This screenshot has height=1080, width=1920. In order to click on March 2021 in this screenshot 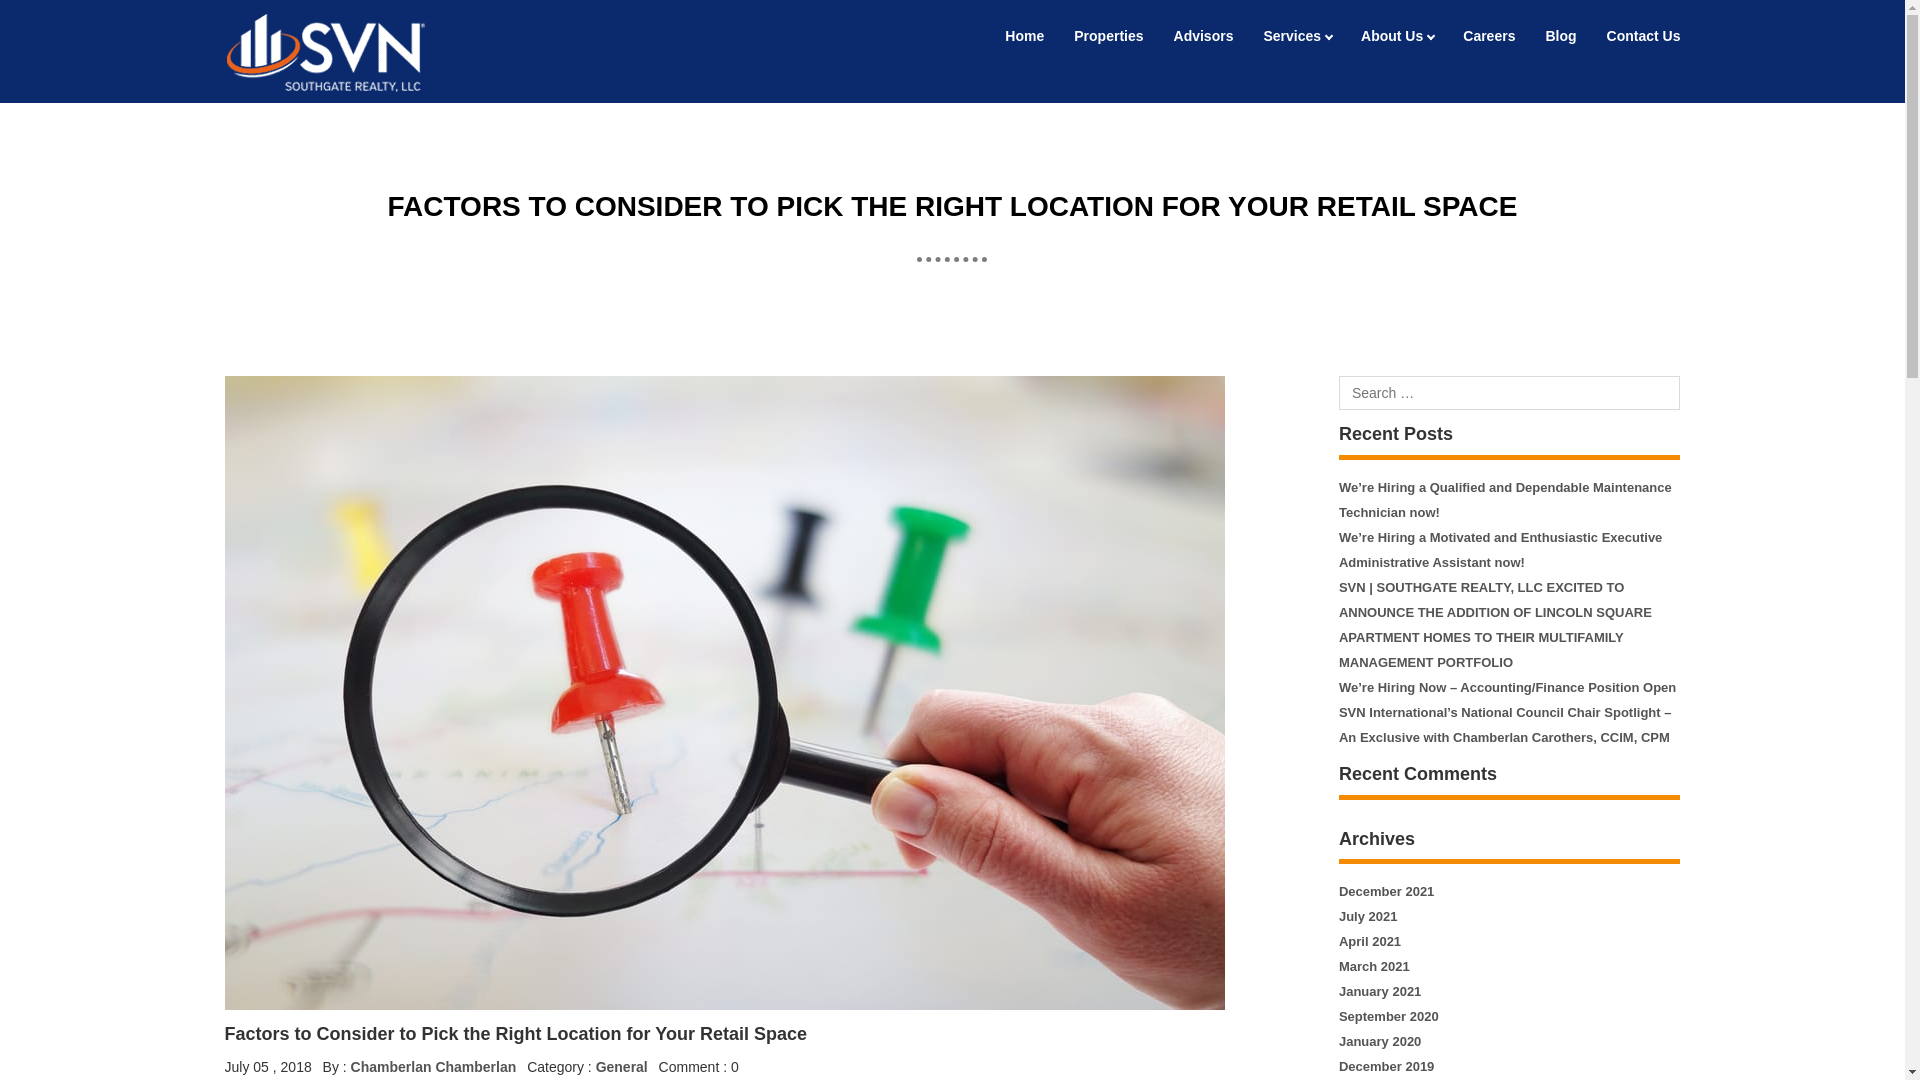, I will do `click(1374, 966)`.